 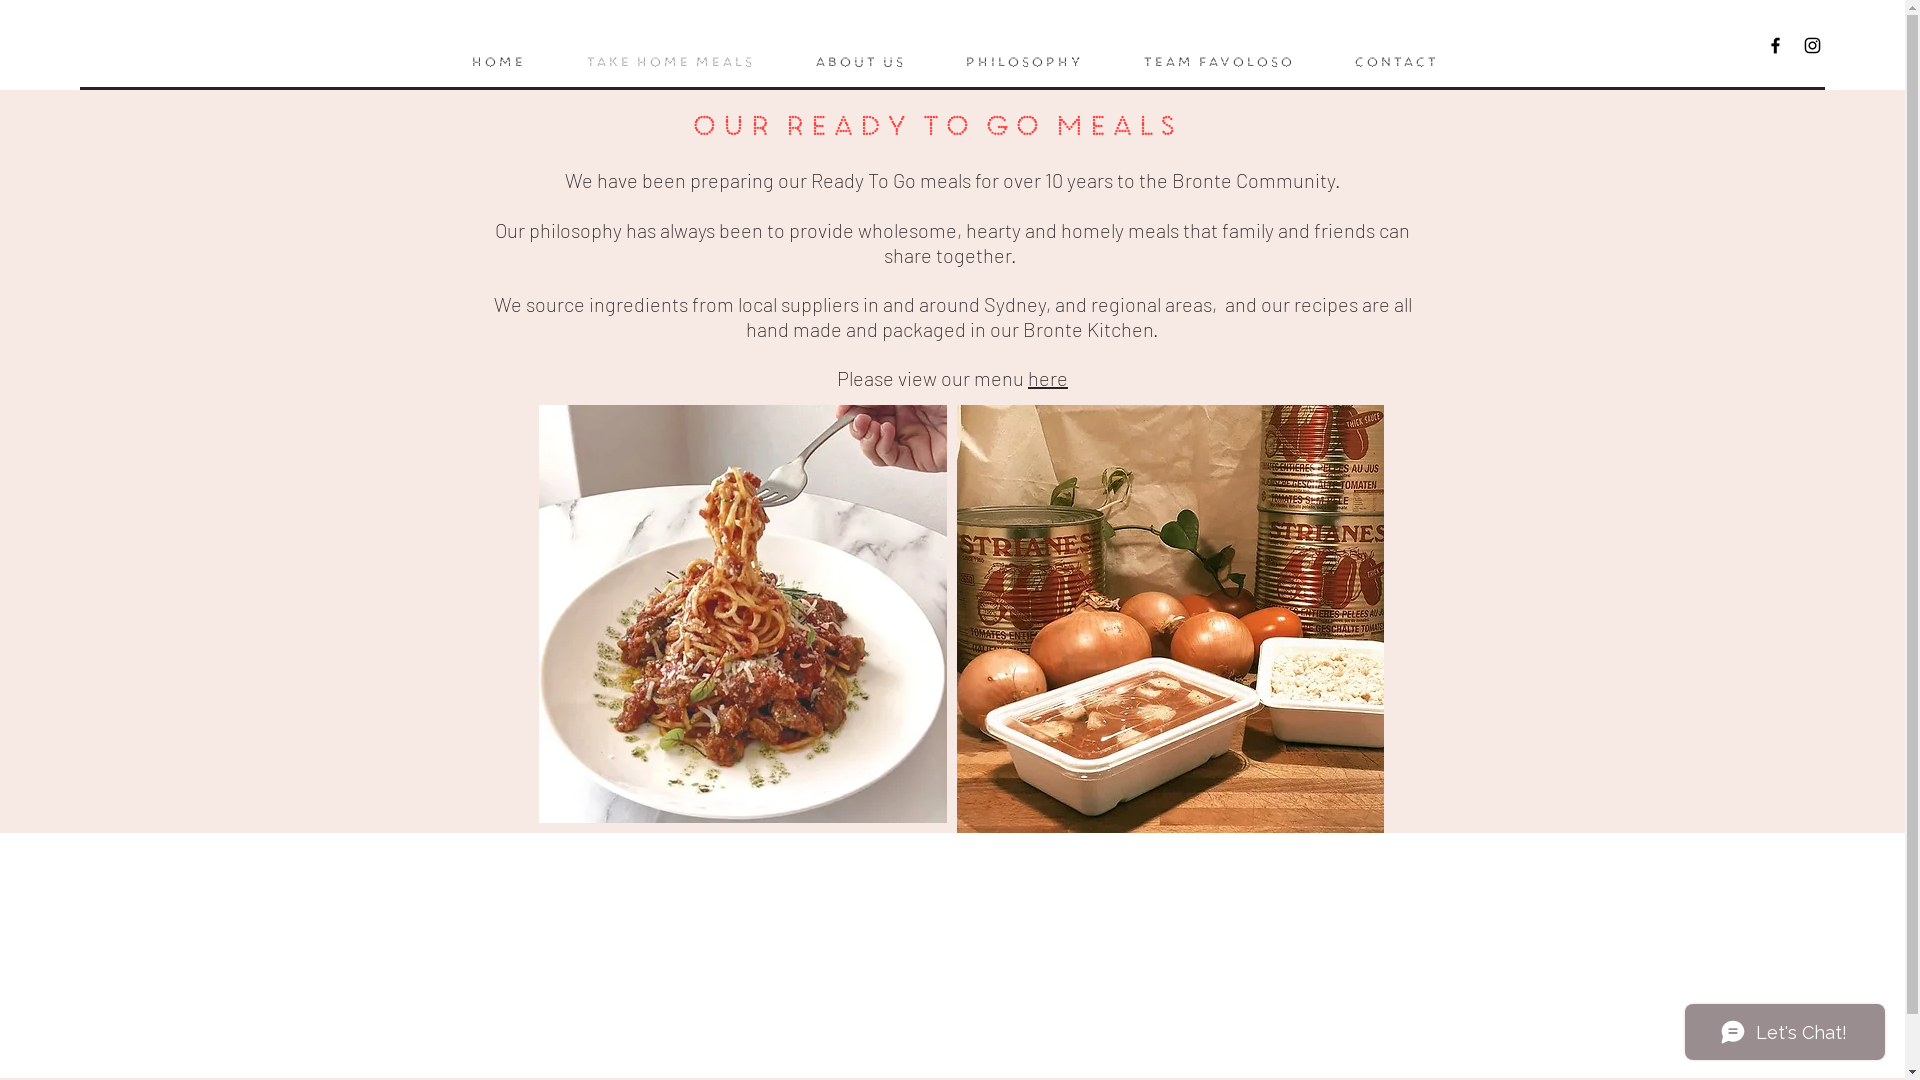 What do you see at coordinates (1048, 378) in the screenshot?
I see `here` at bounding box center [1048, 378].